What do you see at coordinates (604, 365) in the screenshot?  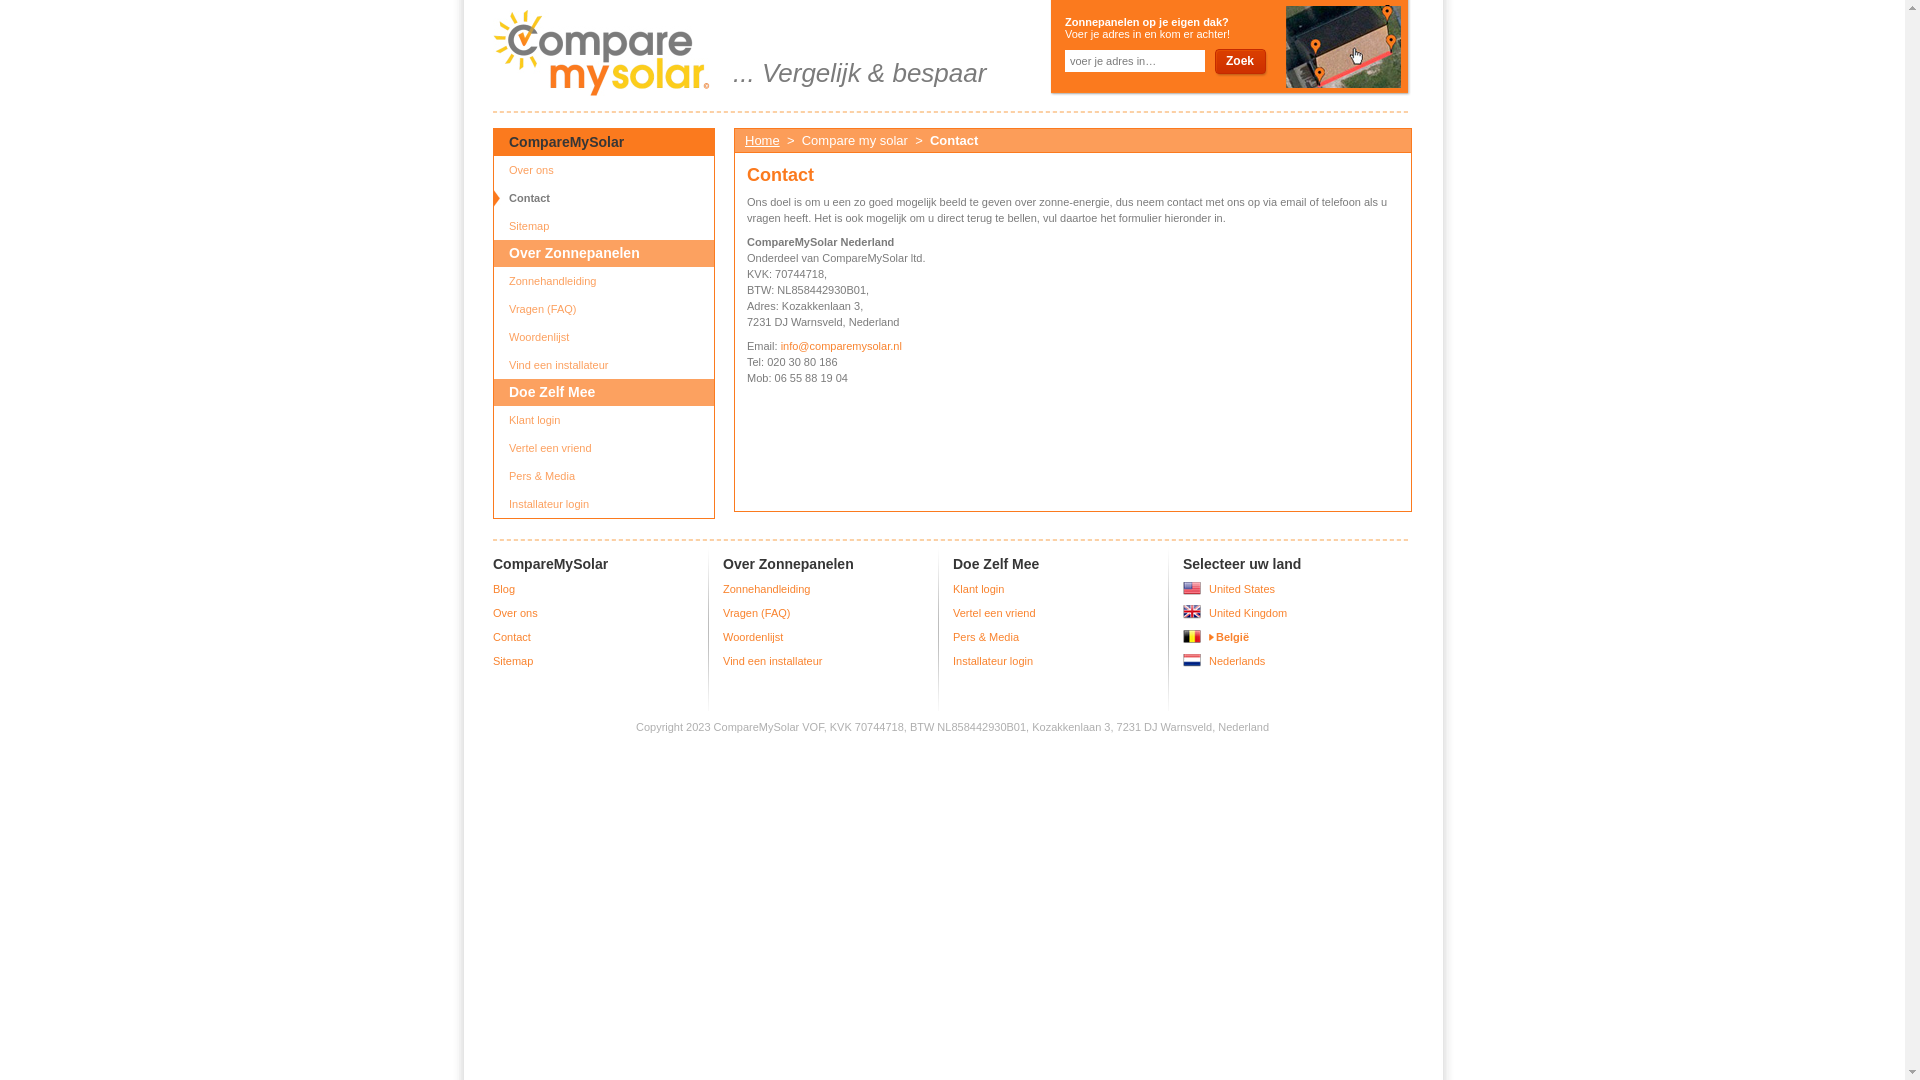 I see `Vind een installateur` at bounding box center [604, 365].